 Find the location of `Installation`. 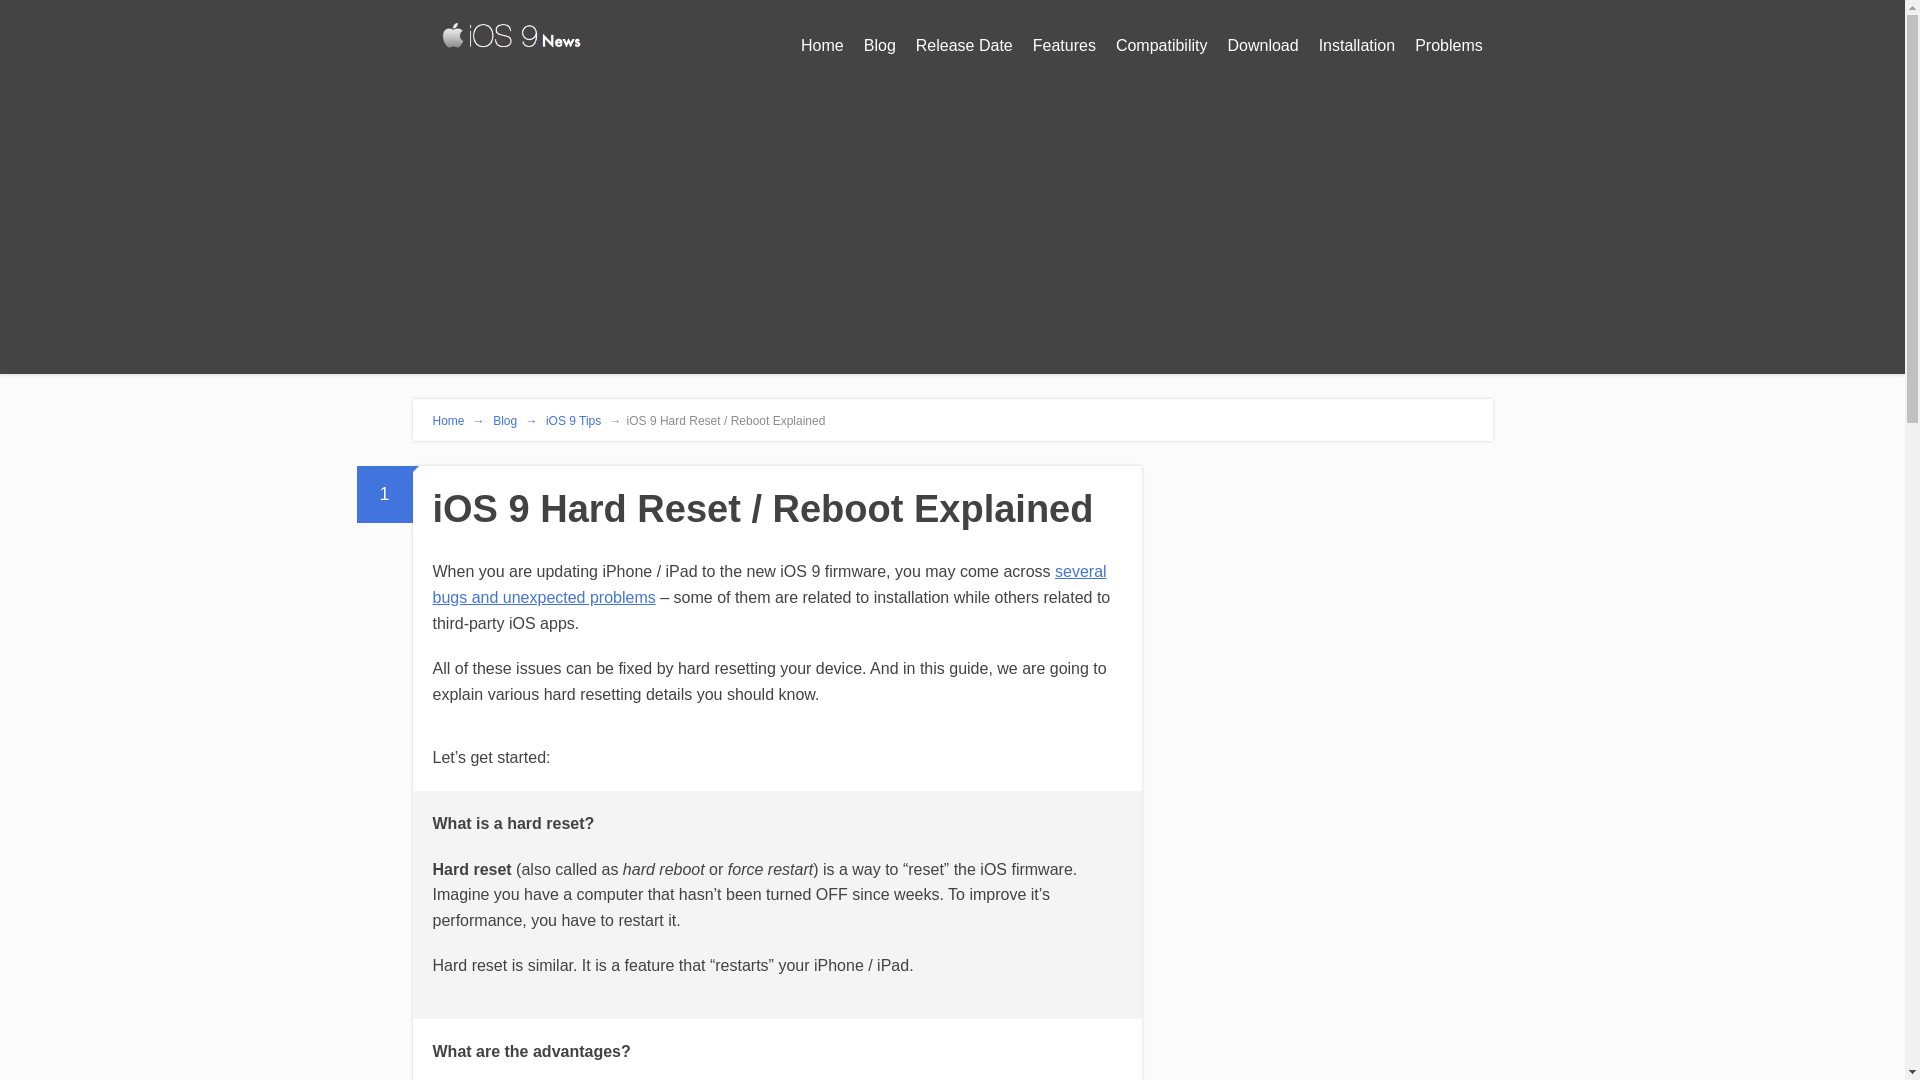

Installation is located at coordinates (1357, 46).